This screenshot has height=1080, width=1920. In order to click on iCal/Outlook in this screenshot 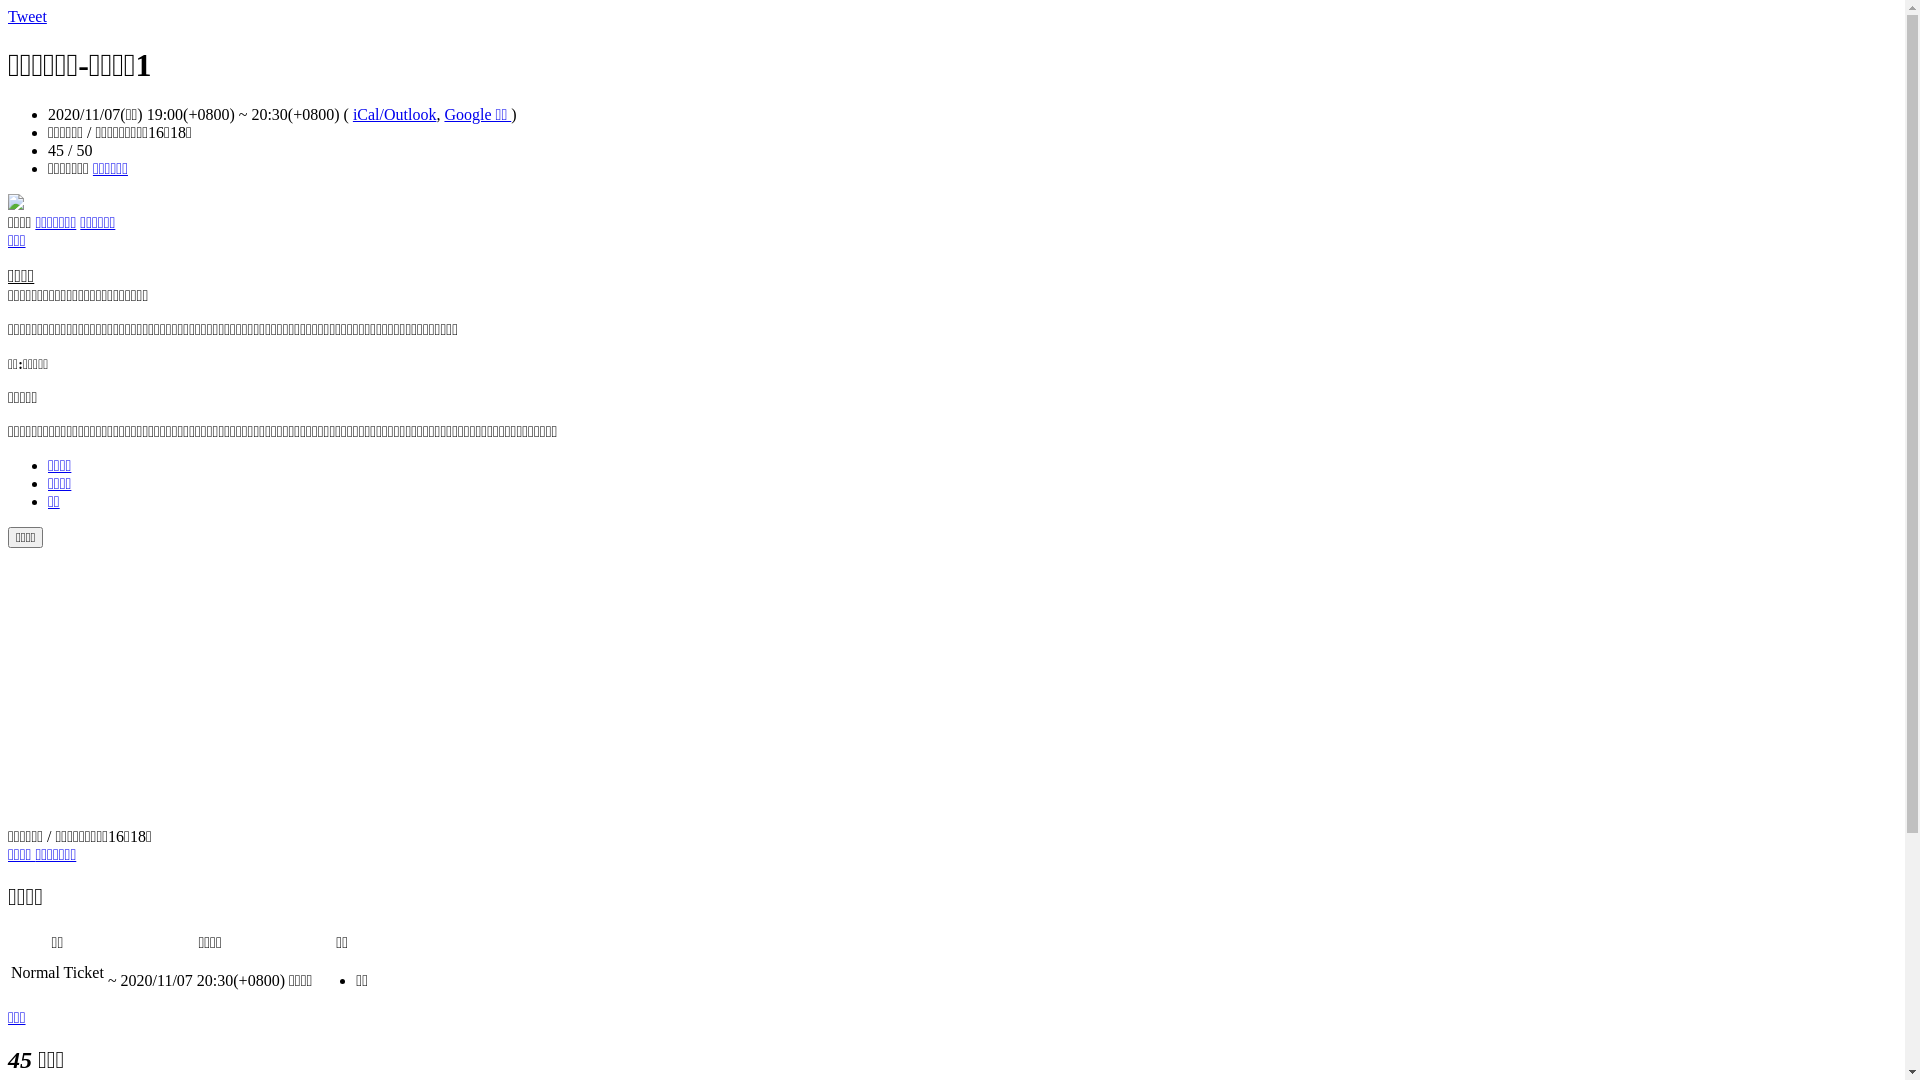, I will do `click(395, 114)`.